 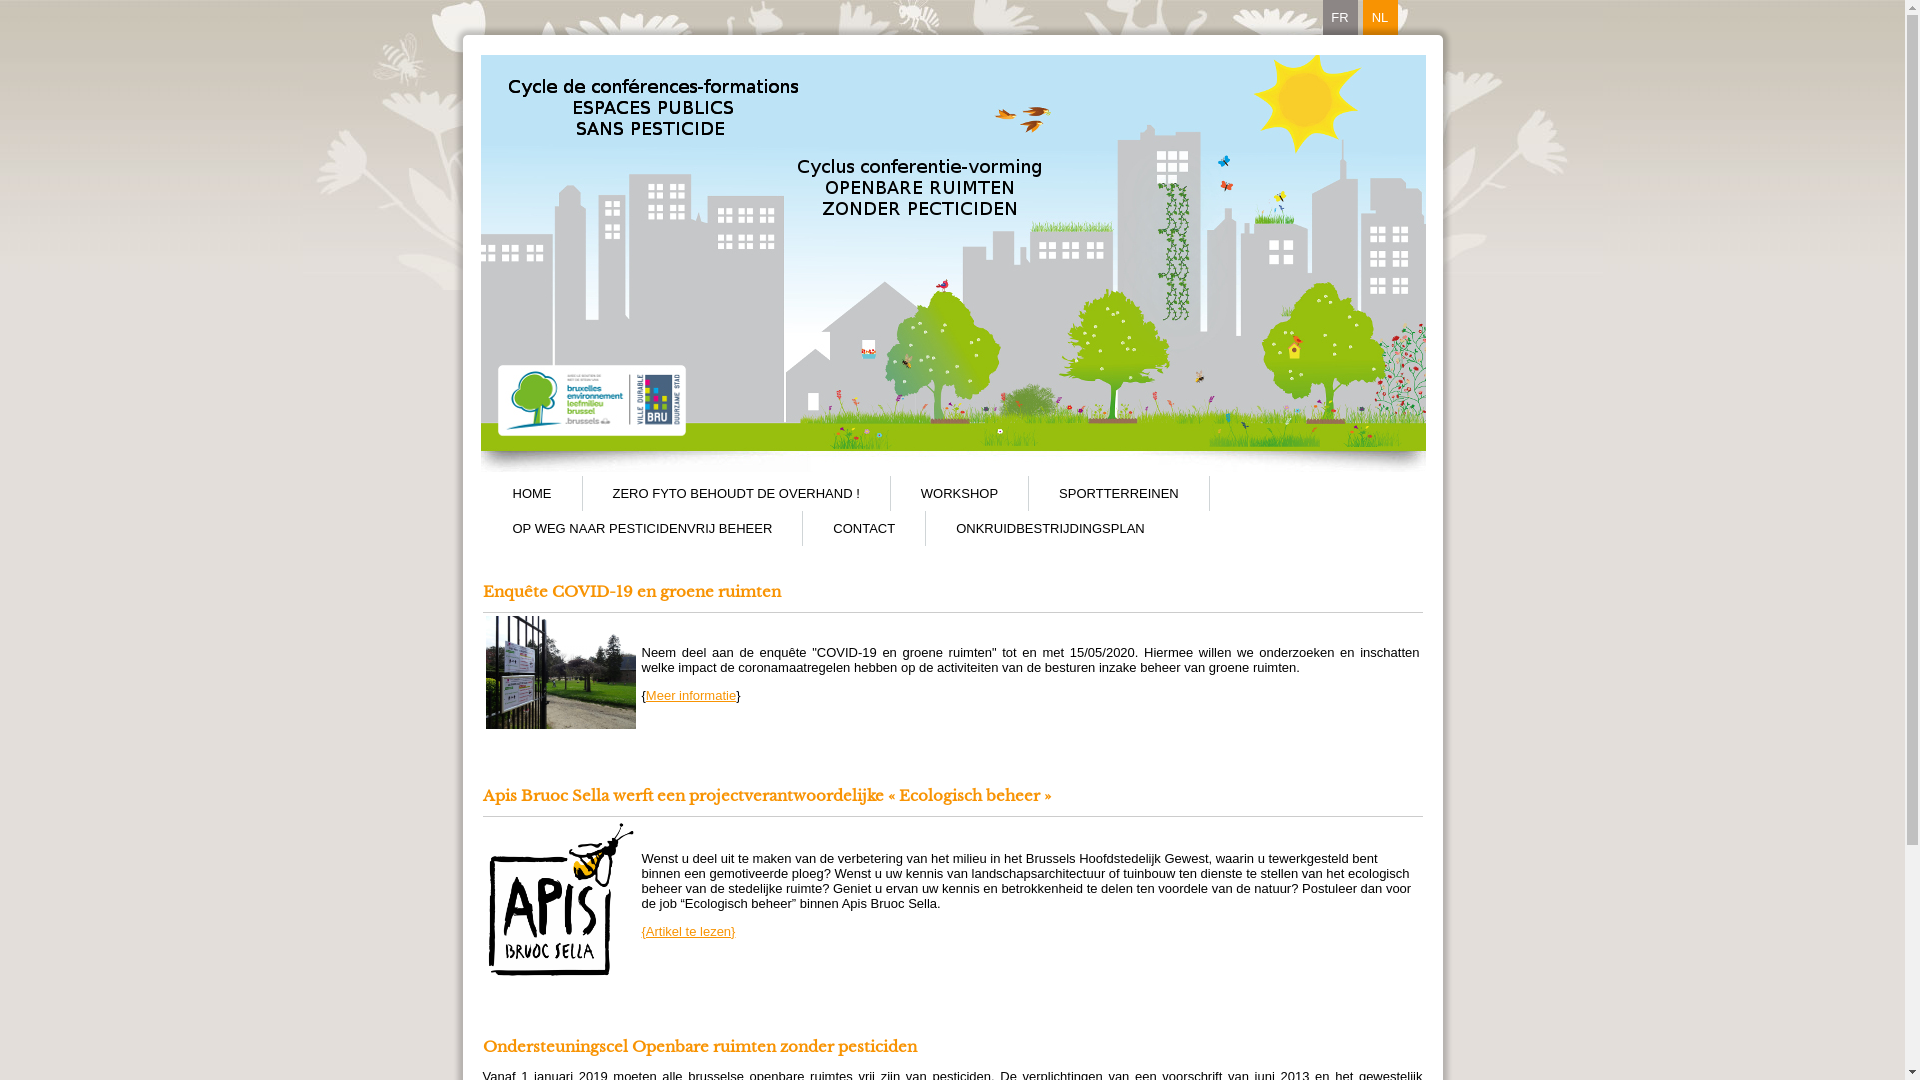 I want to click on FR, so click(x=1340, y=18).